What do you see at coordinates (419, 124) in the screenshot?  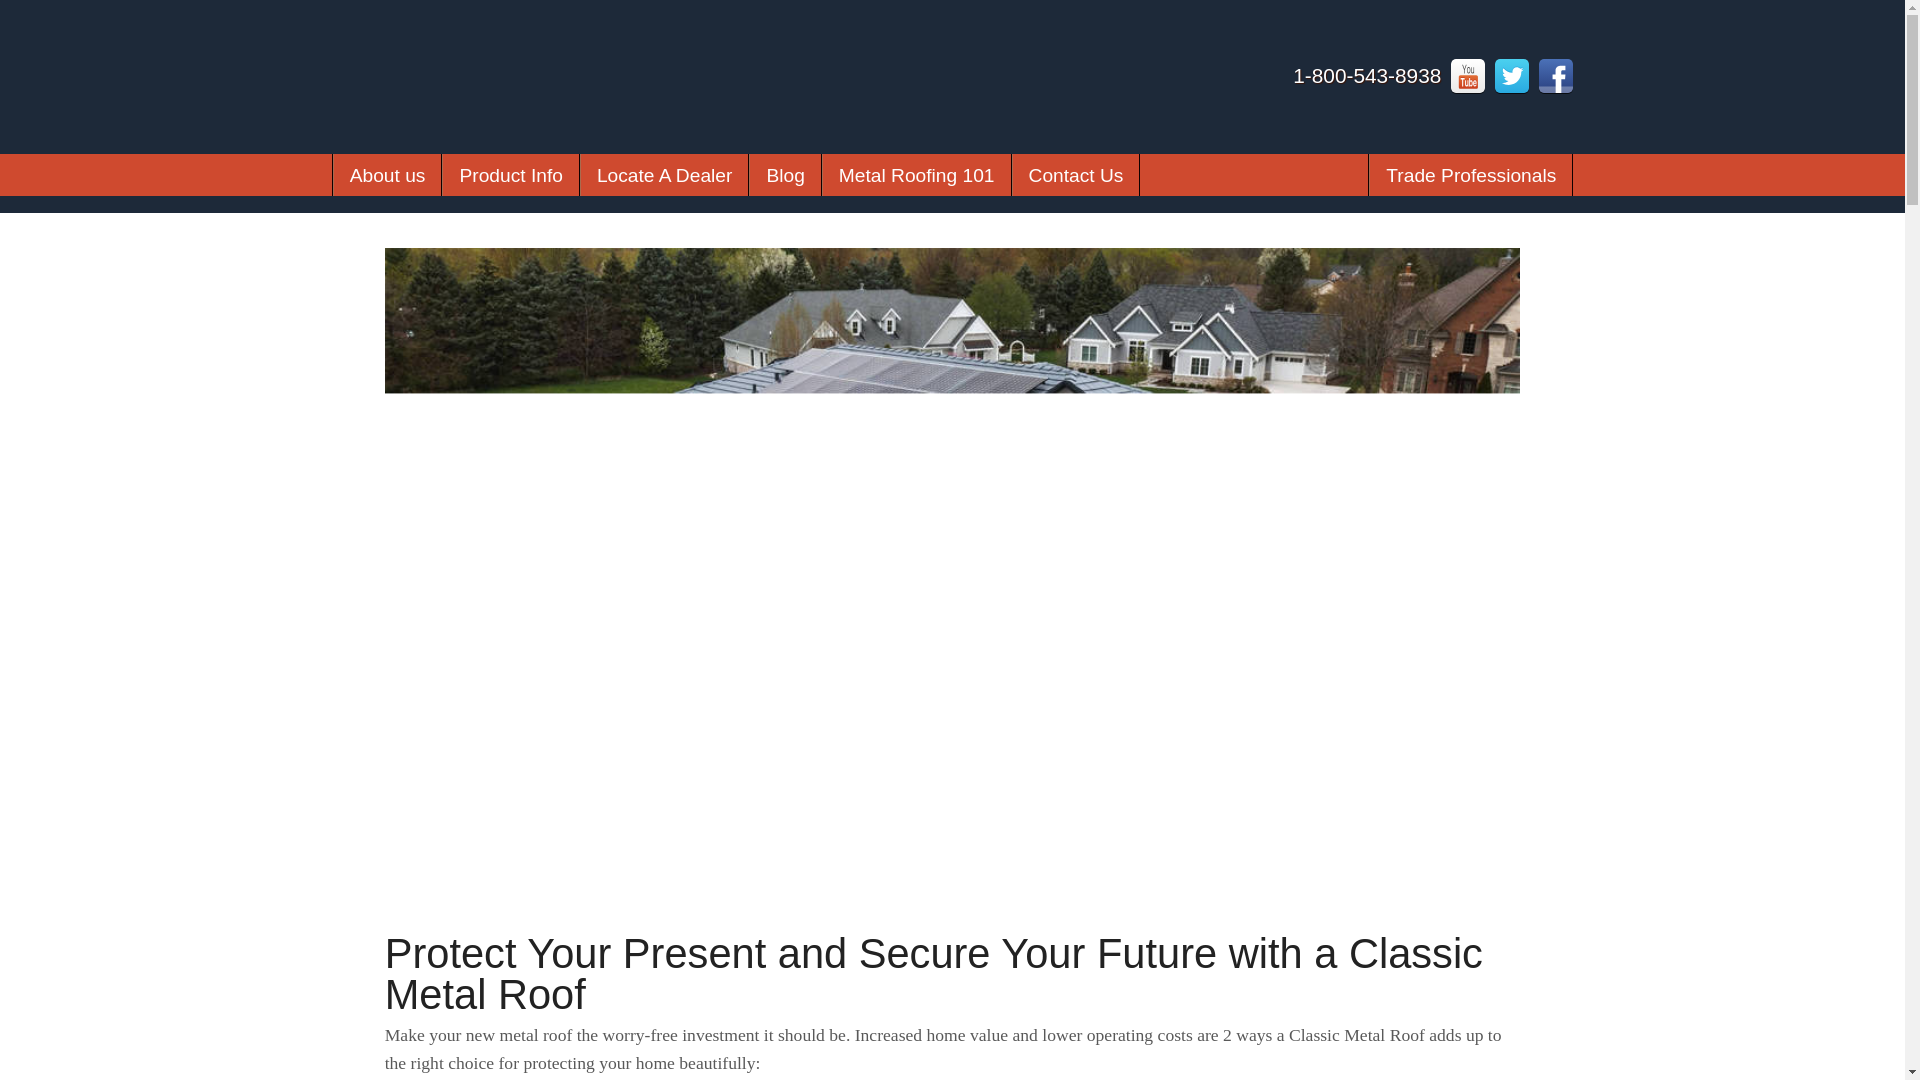 I see `Classic Metal Roofing Systems` at bounding box center [419, 124].